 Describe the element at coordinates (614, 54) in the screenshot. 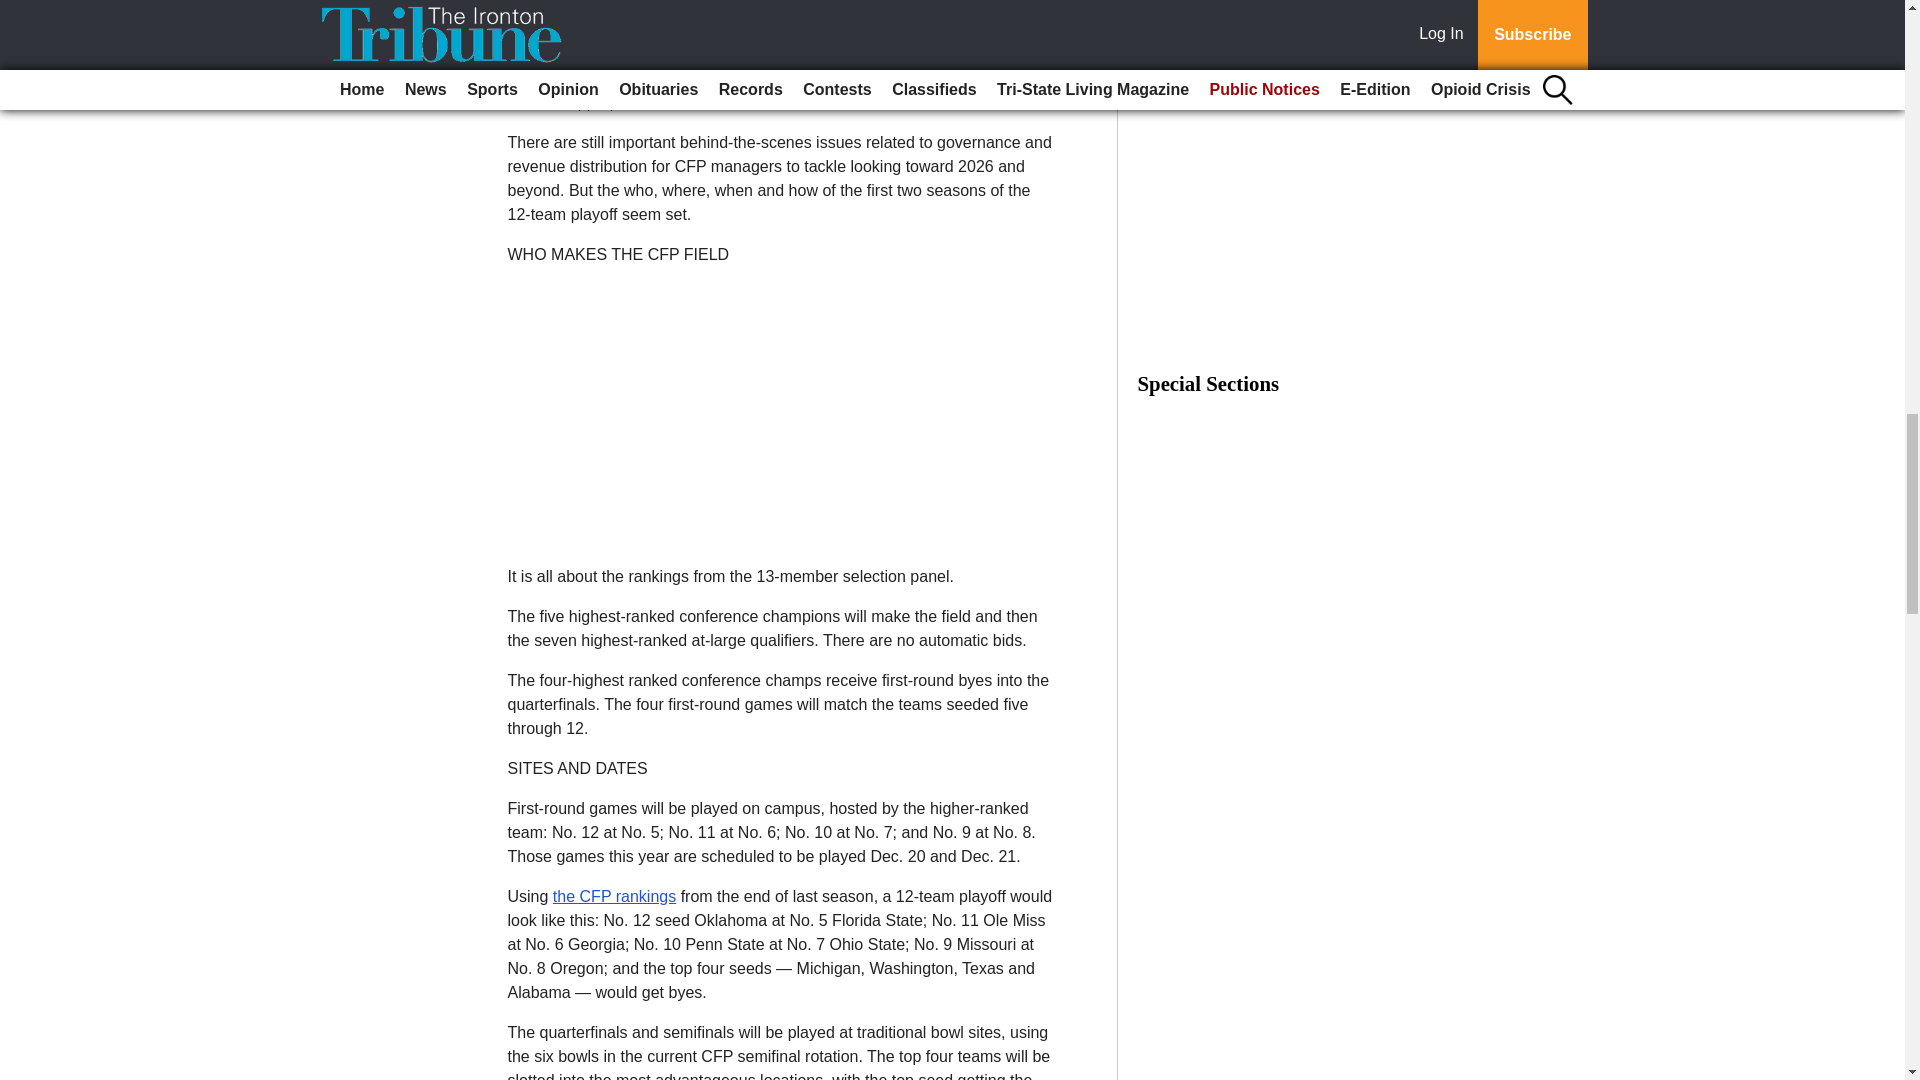

I see `Considering the fits and starts` at that location.